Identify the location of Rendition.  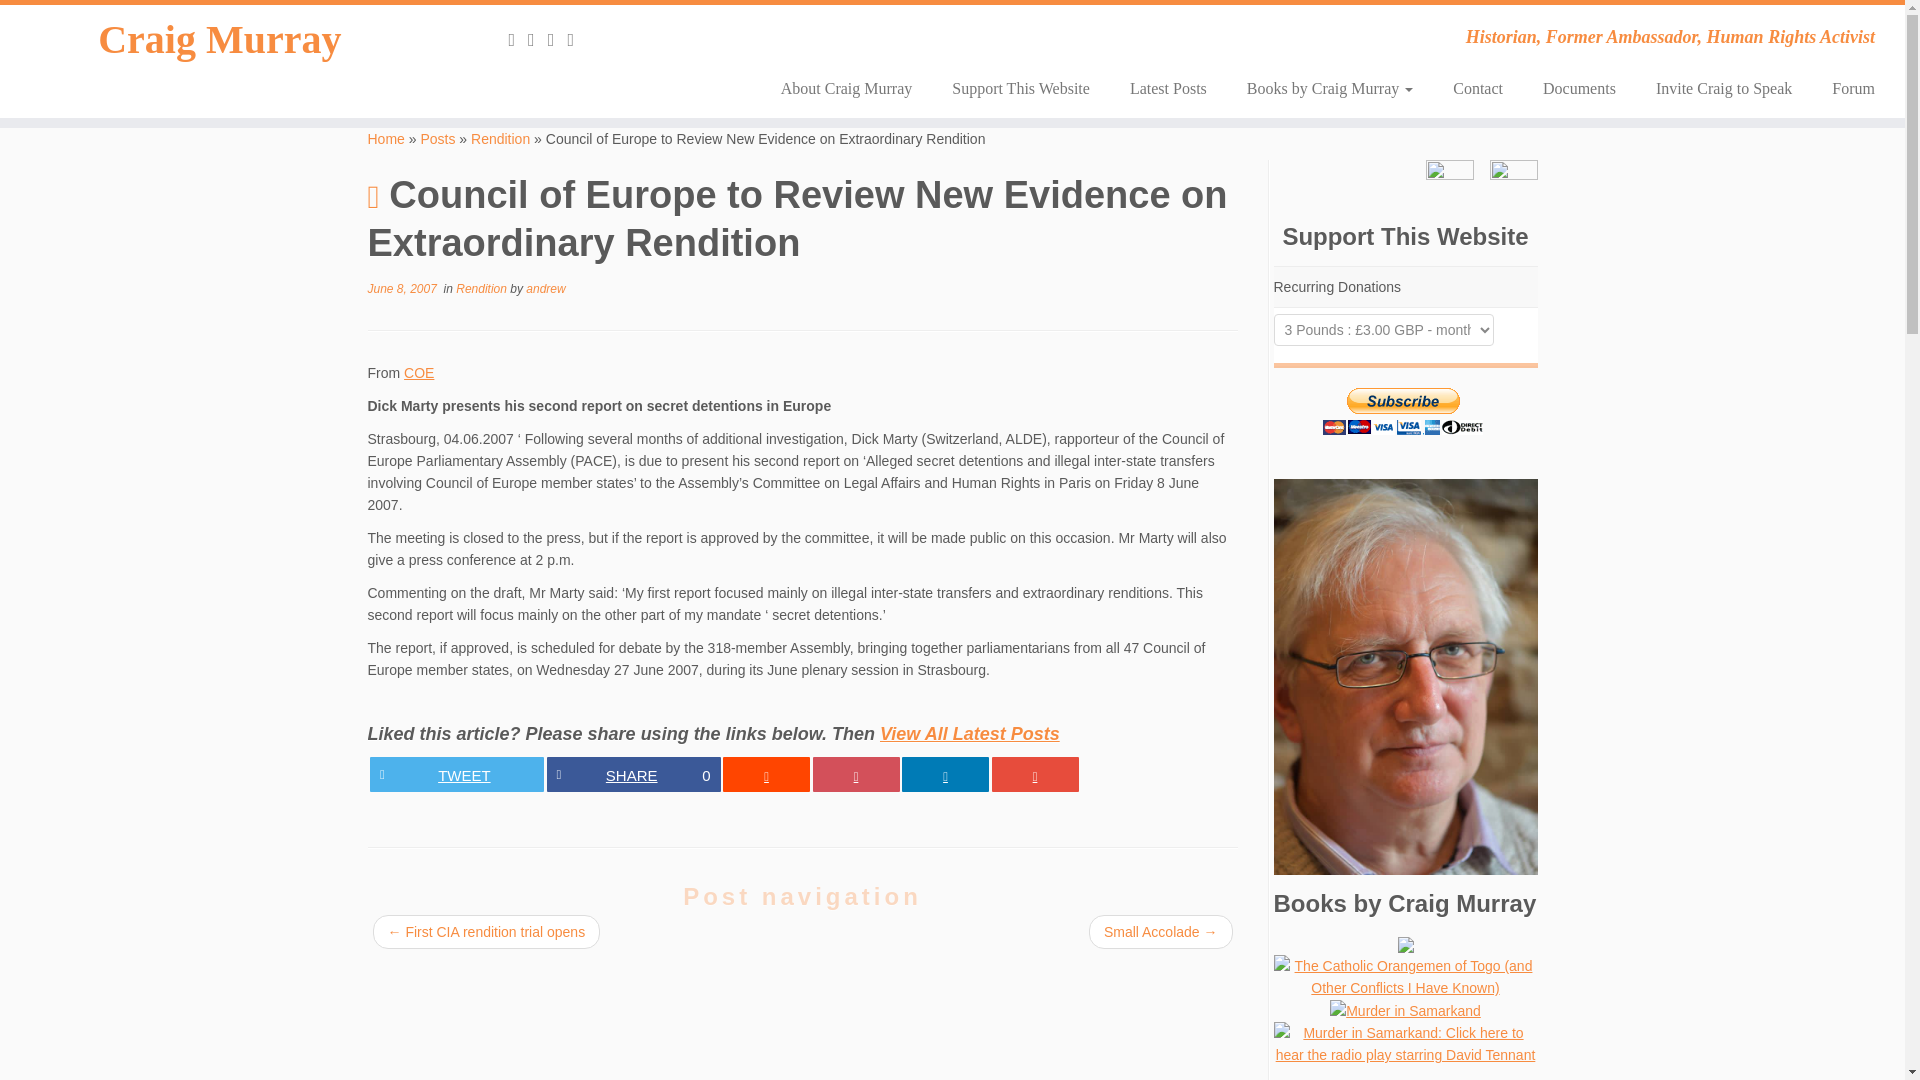
(500, 138).